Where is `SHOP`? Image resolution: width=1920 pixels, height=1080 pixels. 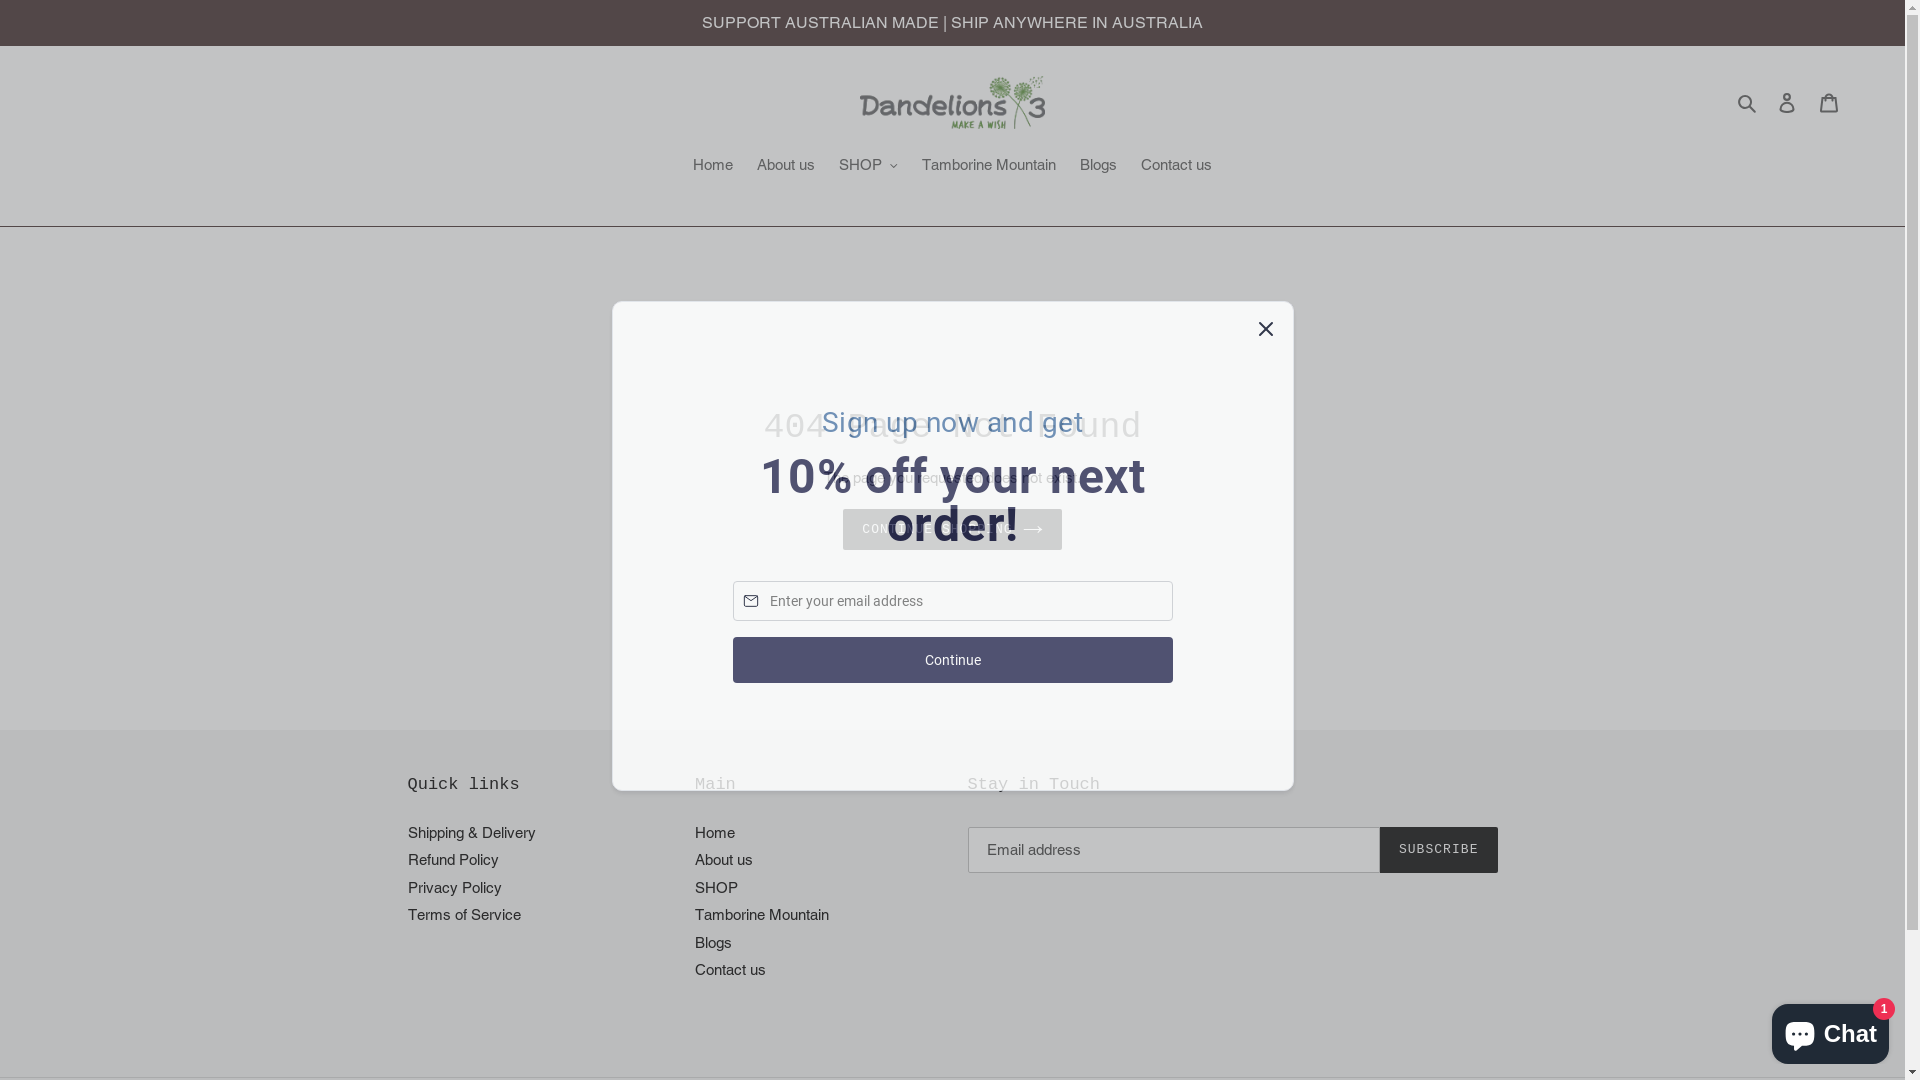
SHOP is located at coordinates (868, 167).